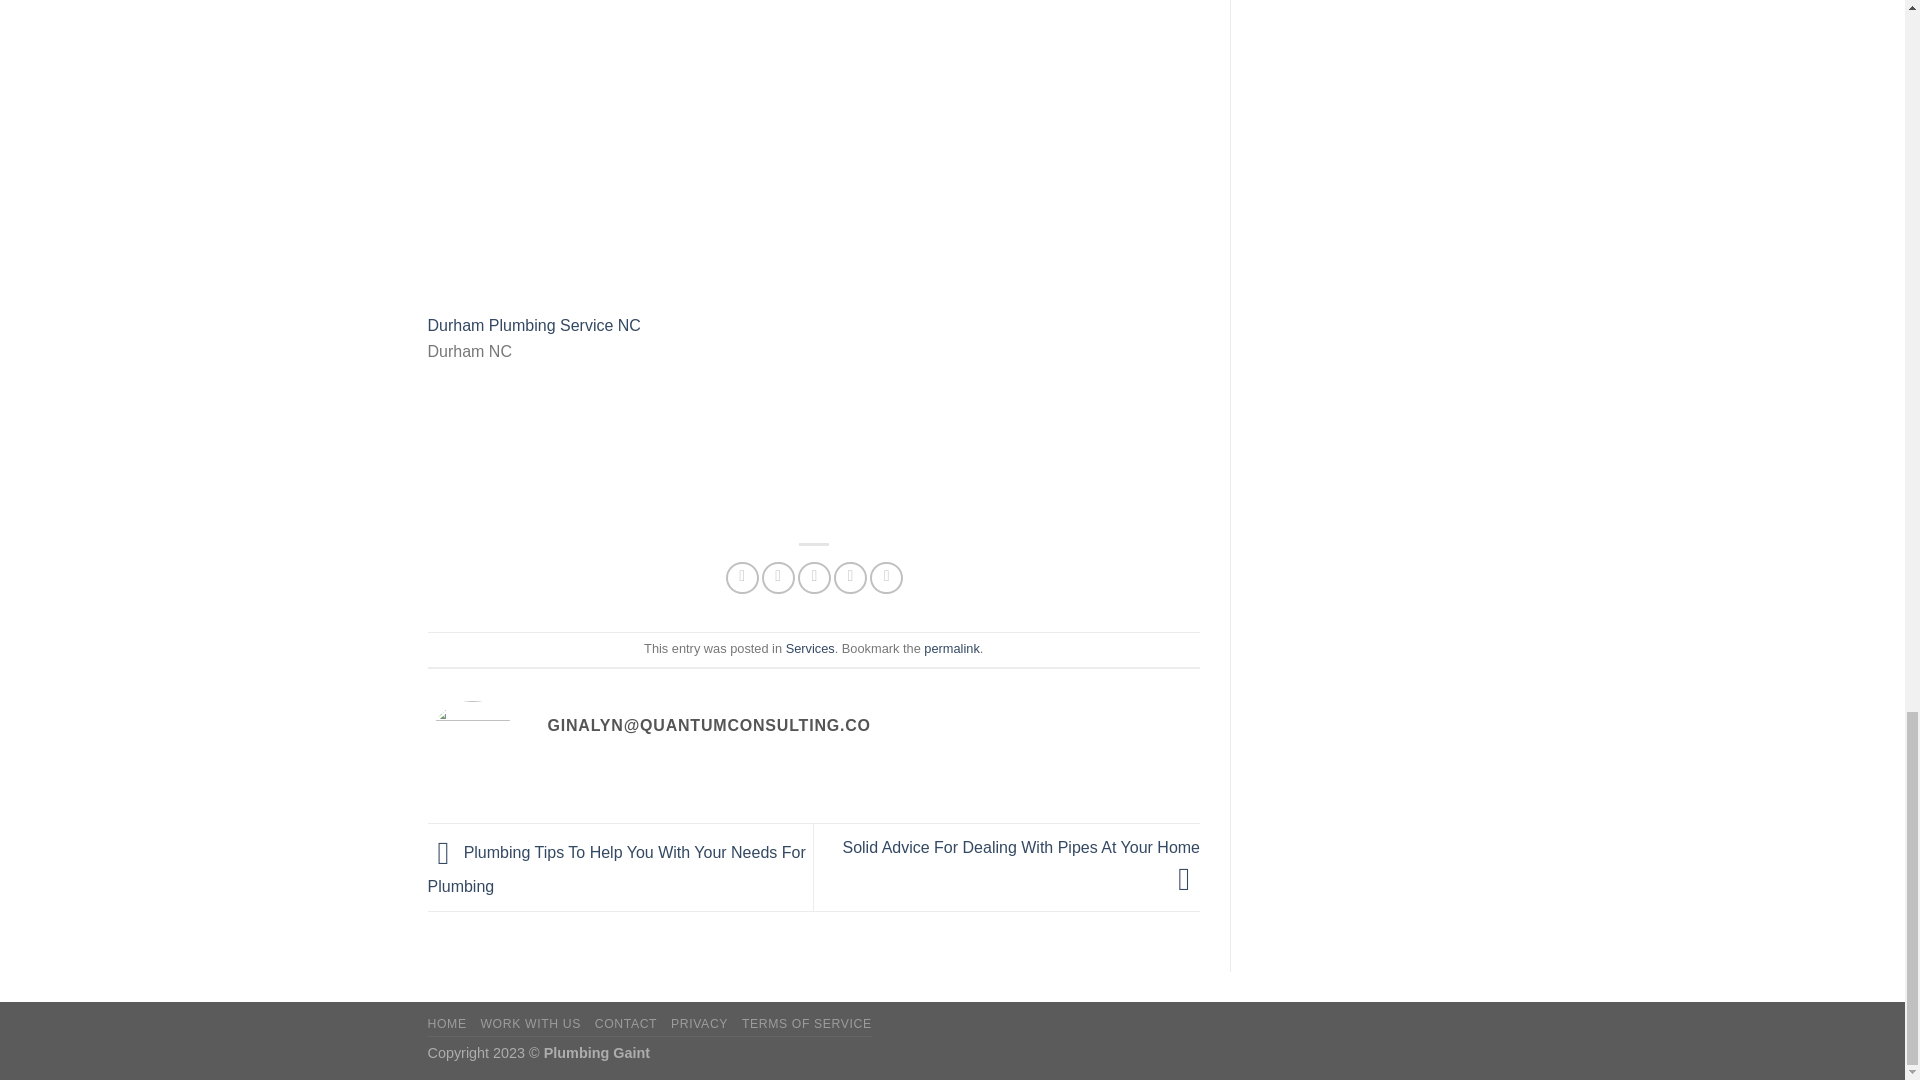  Describe the element at coordinates (534, 325) in the screenshot. I see `Durham Plumbing Service NC` at that location.